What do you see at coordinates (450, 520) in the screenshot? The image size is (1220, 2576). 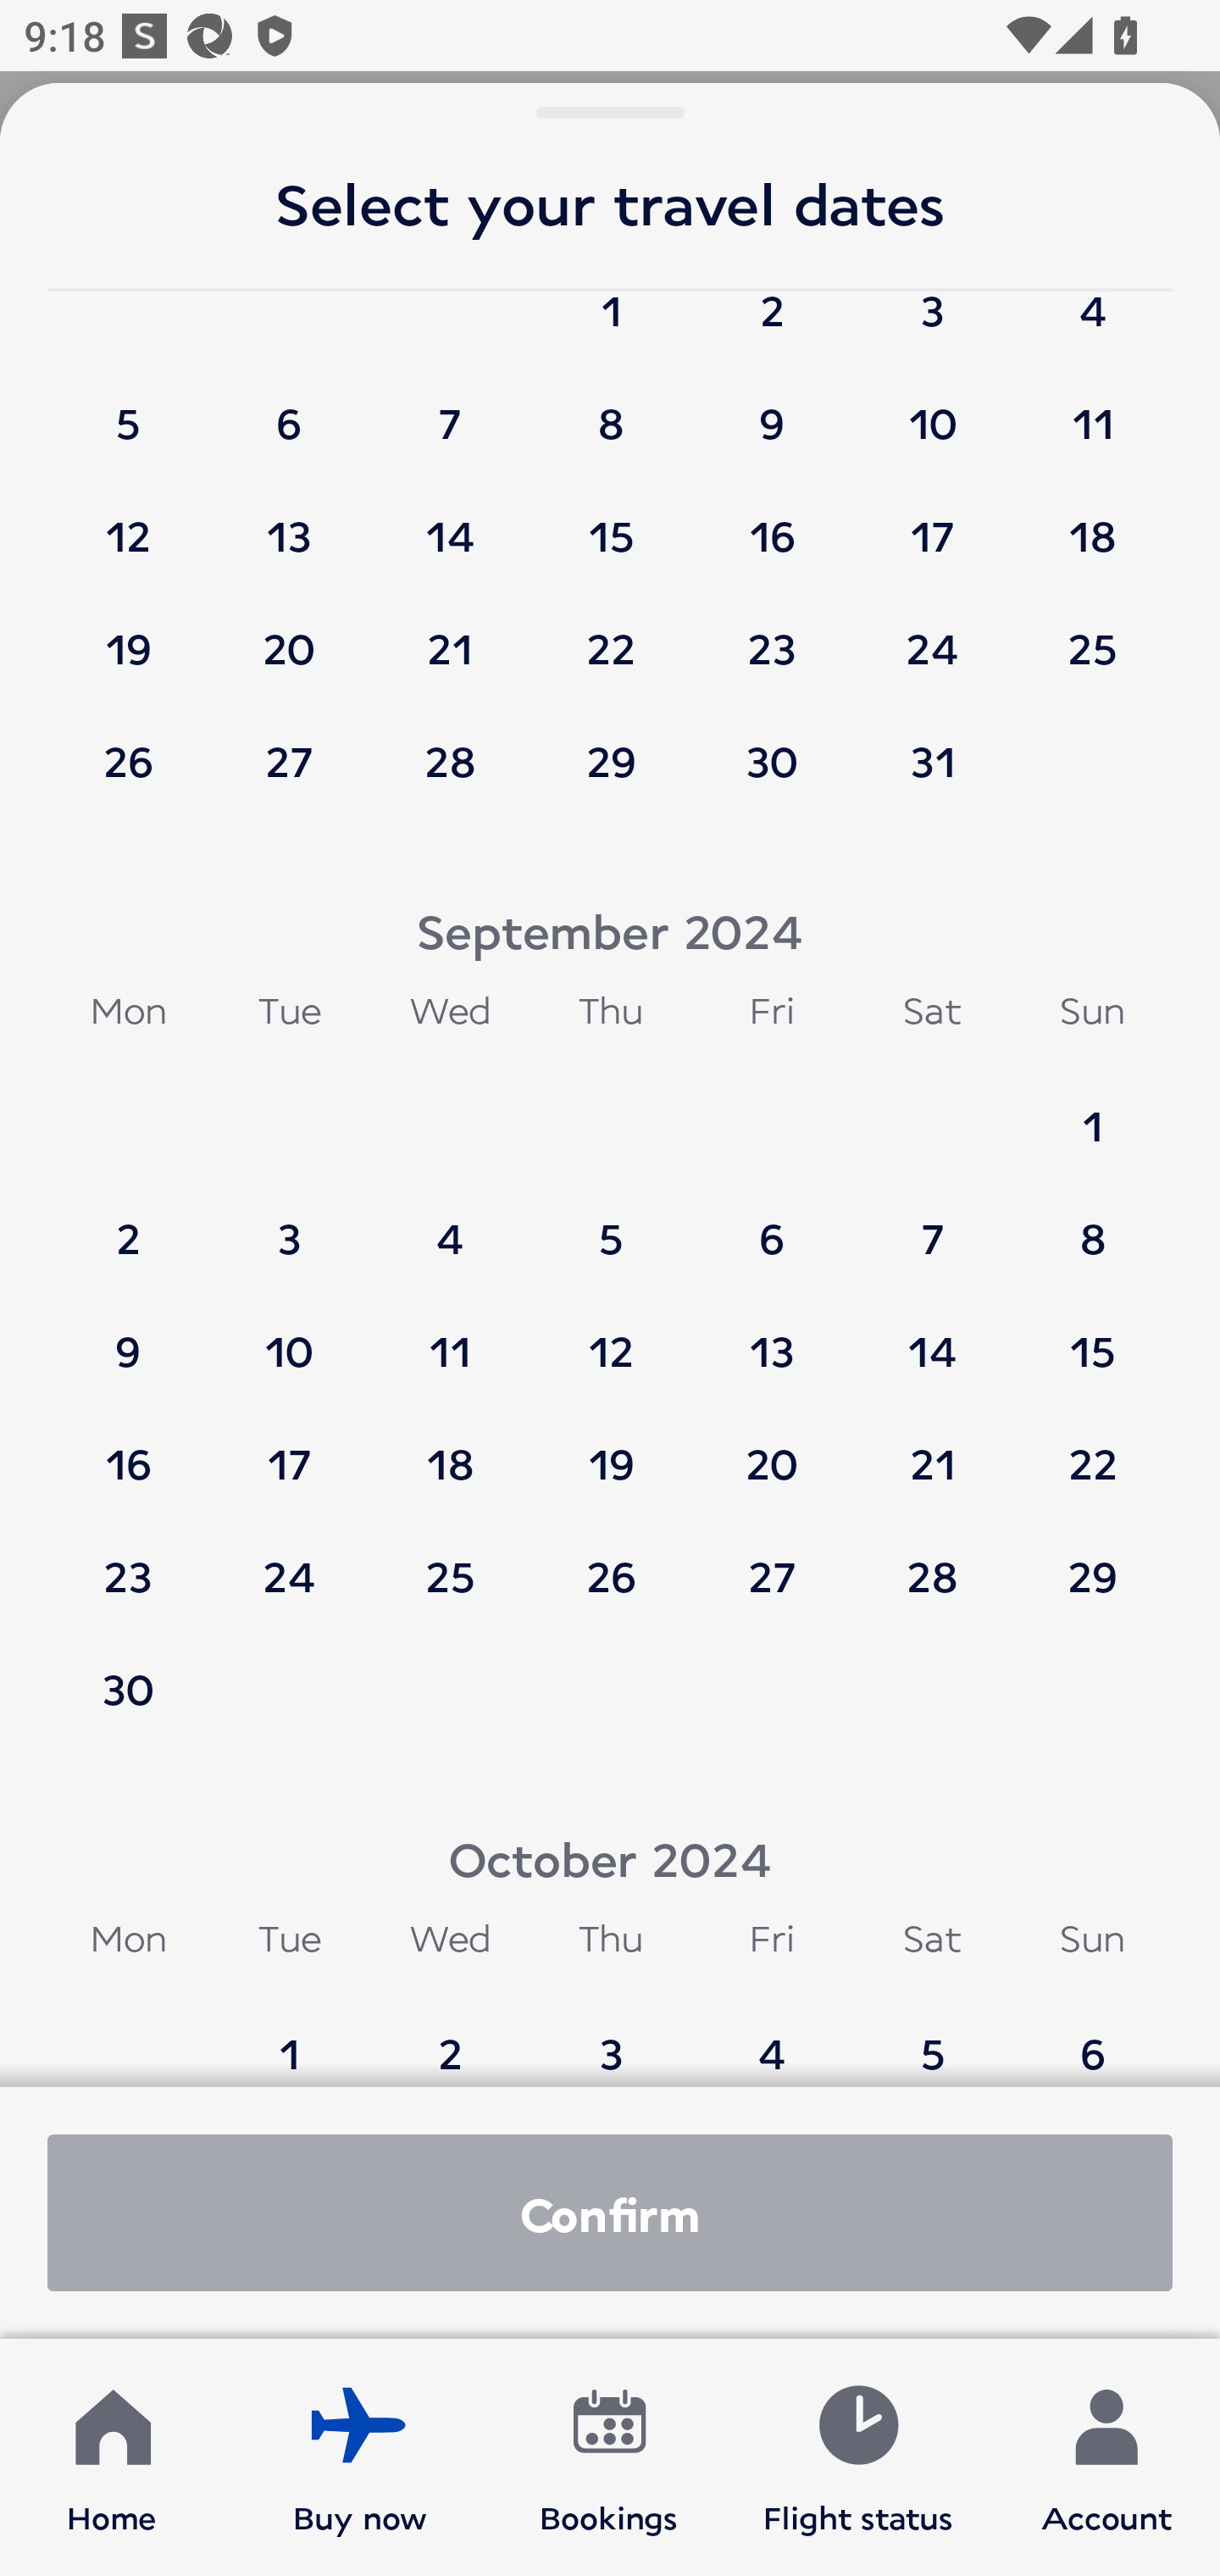 I see `14` at bounding box center [450, 520].